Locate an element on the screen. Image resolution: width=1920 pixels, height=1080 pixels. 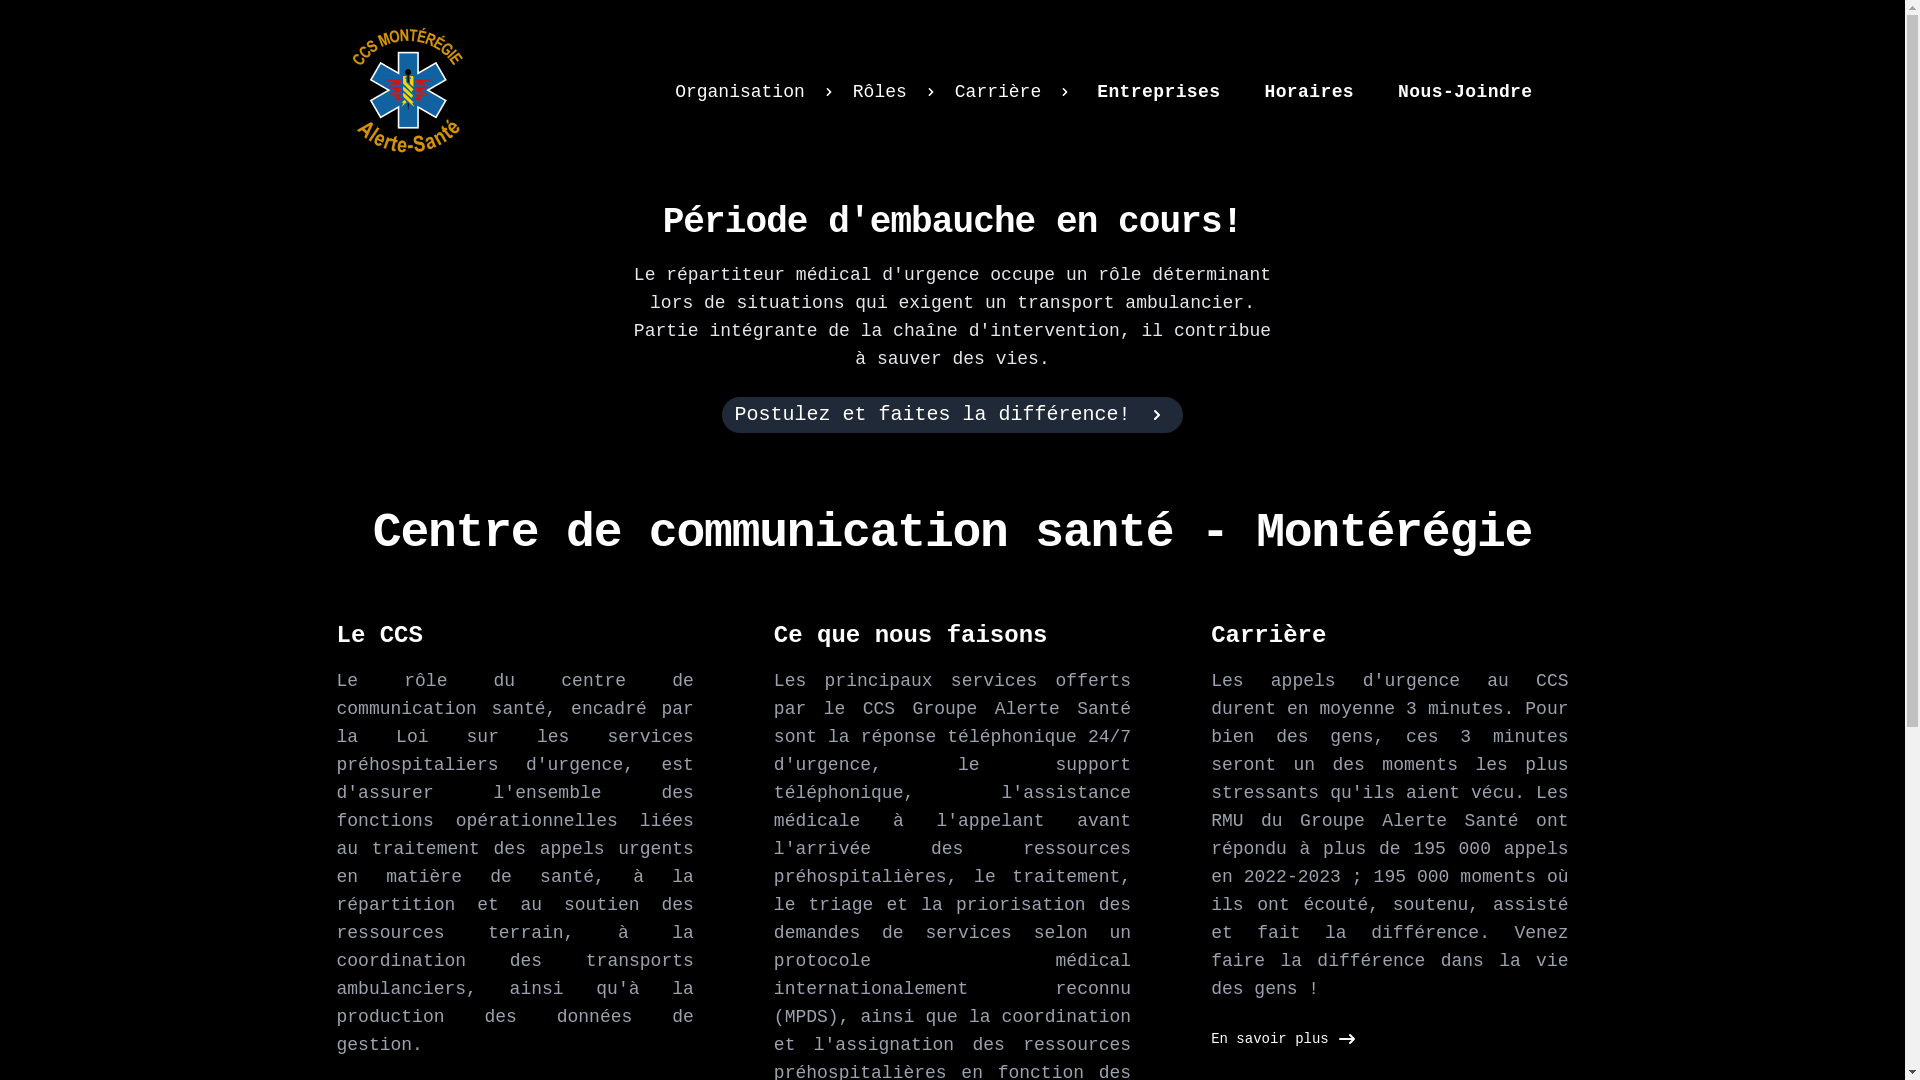
Horaires is located at coordinates (1309, 92).